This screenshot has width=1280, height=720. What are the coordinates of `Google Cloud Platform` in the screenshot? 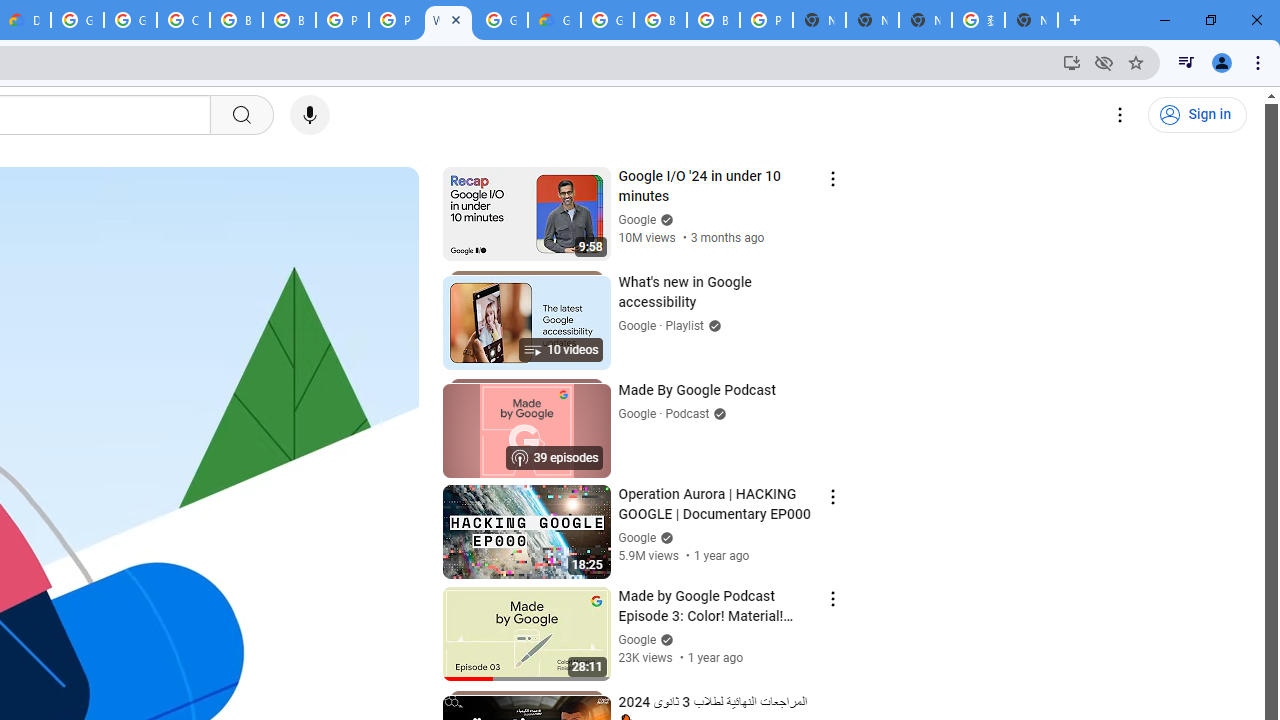 It's located at (501, 20).